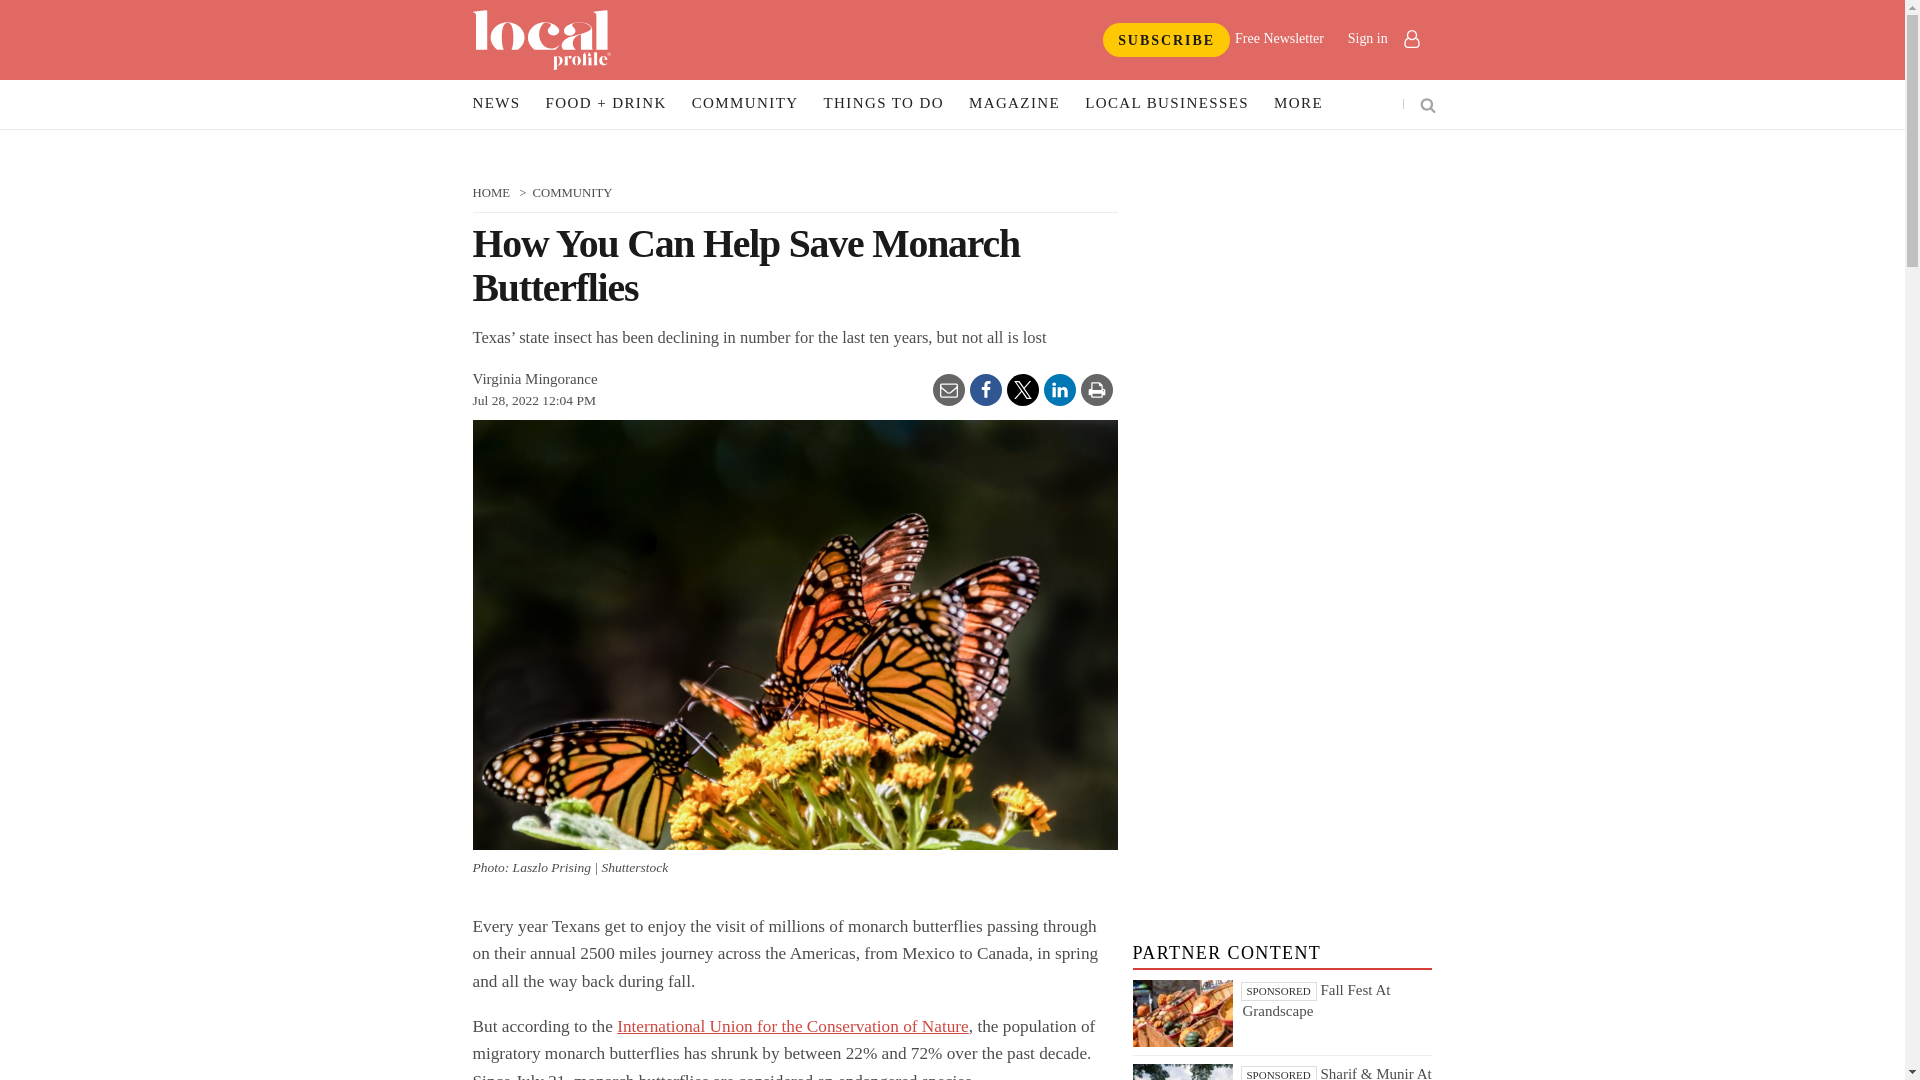 The width and height of the screenshot is (1920, 1080). I want to click on COMMUNITY, so click(746, 104).